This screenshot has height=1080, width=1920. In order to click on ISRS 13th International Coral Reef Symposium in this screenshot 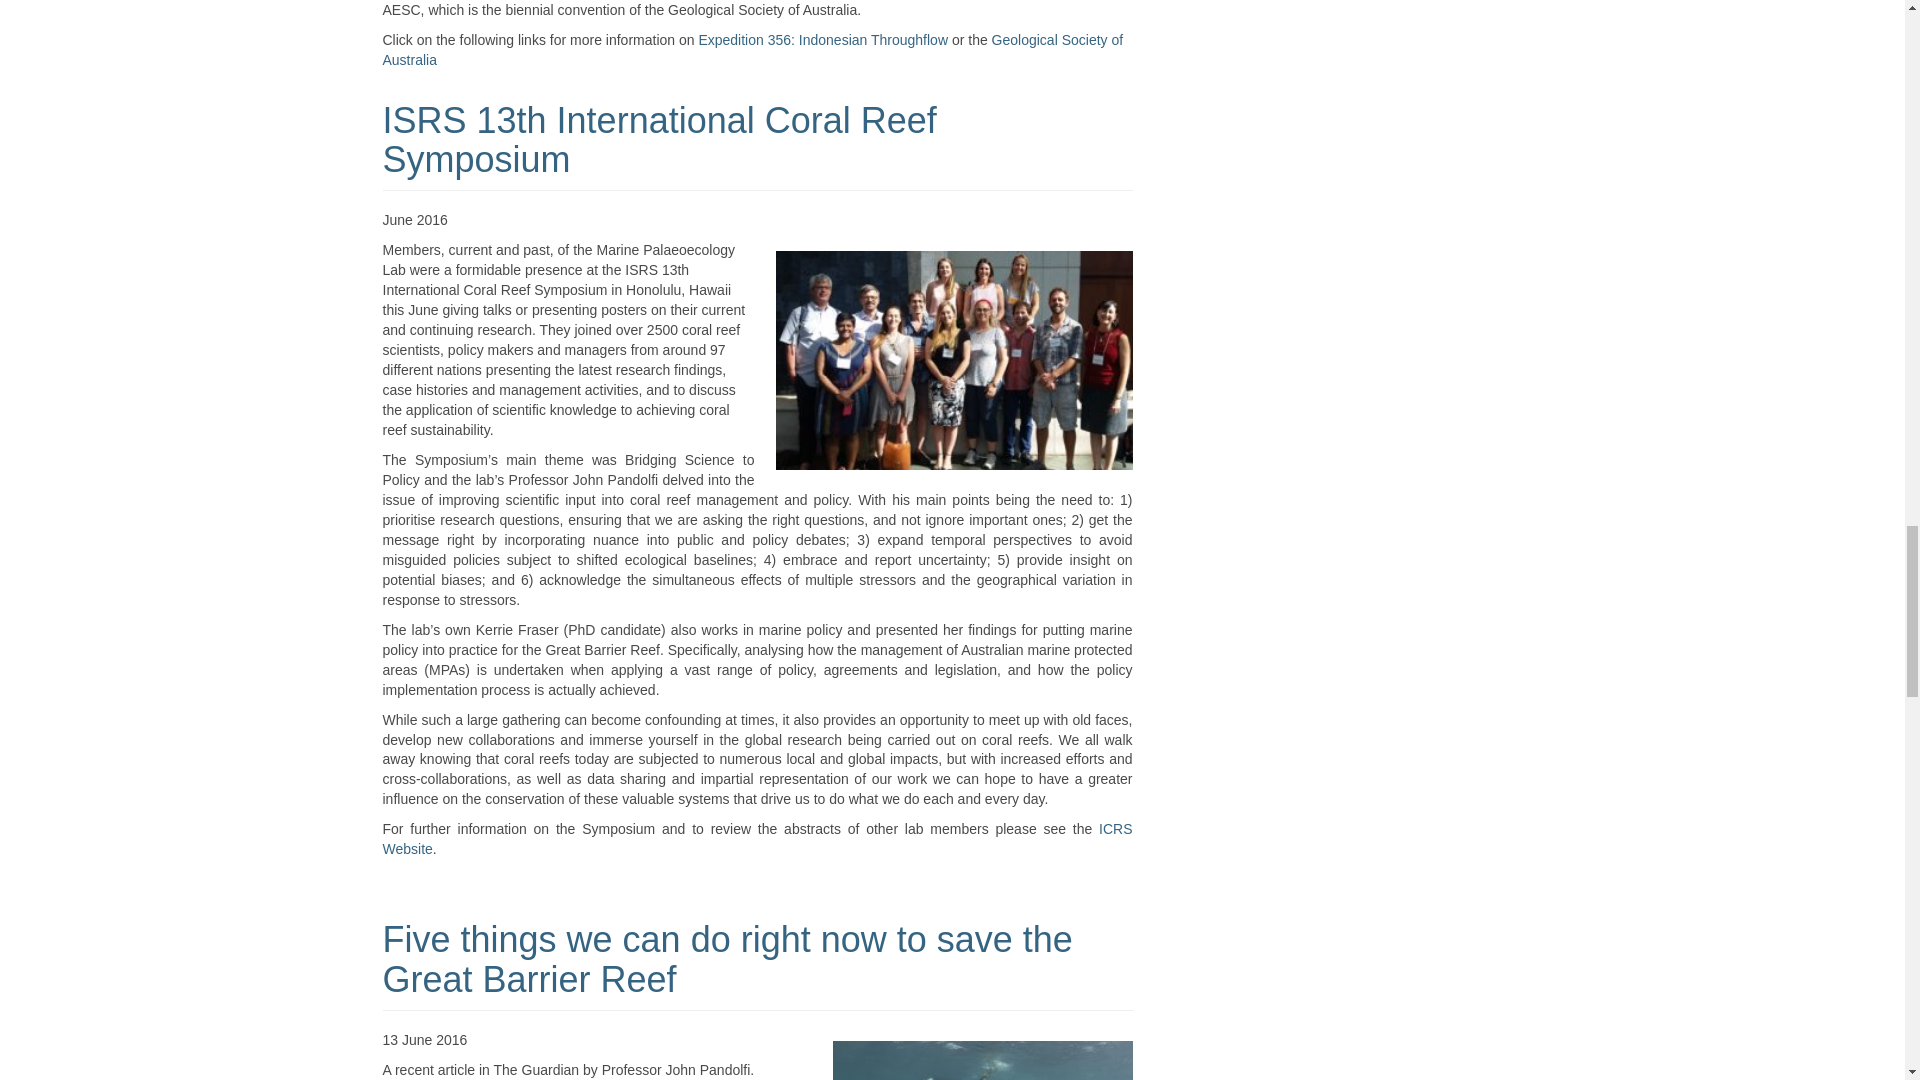, I will do `click(659, 140)`.